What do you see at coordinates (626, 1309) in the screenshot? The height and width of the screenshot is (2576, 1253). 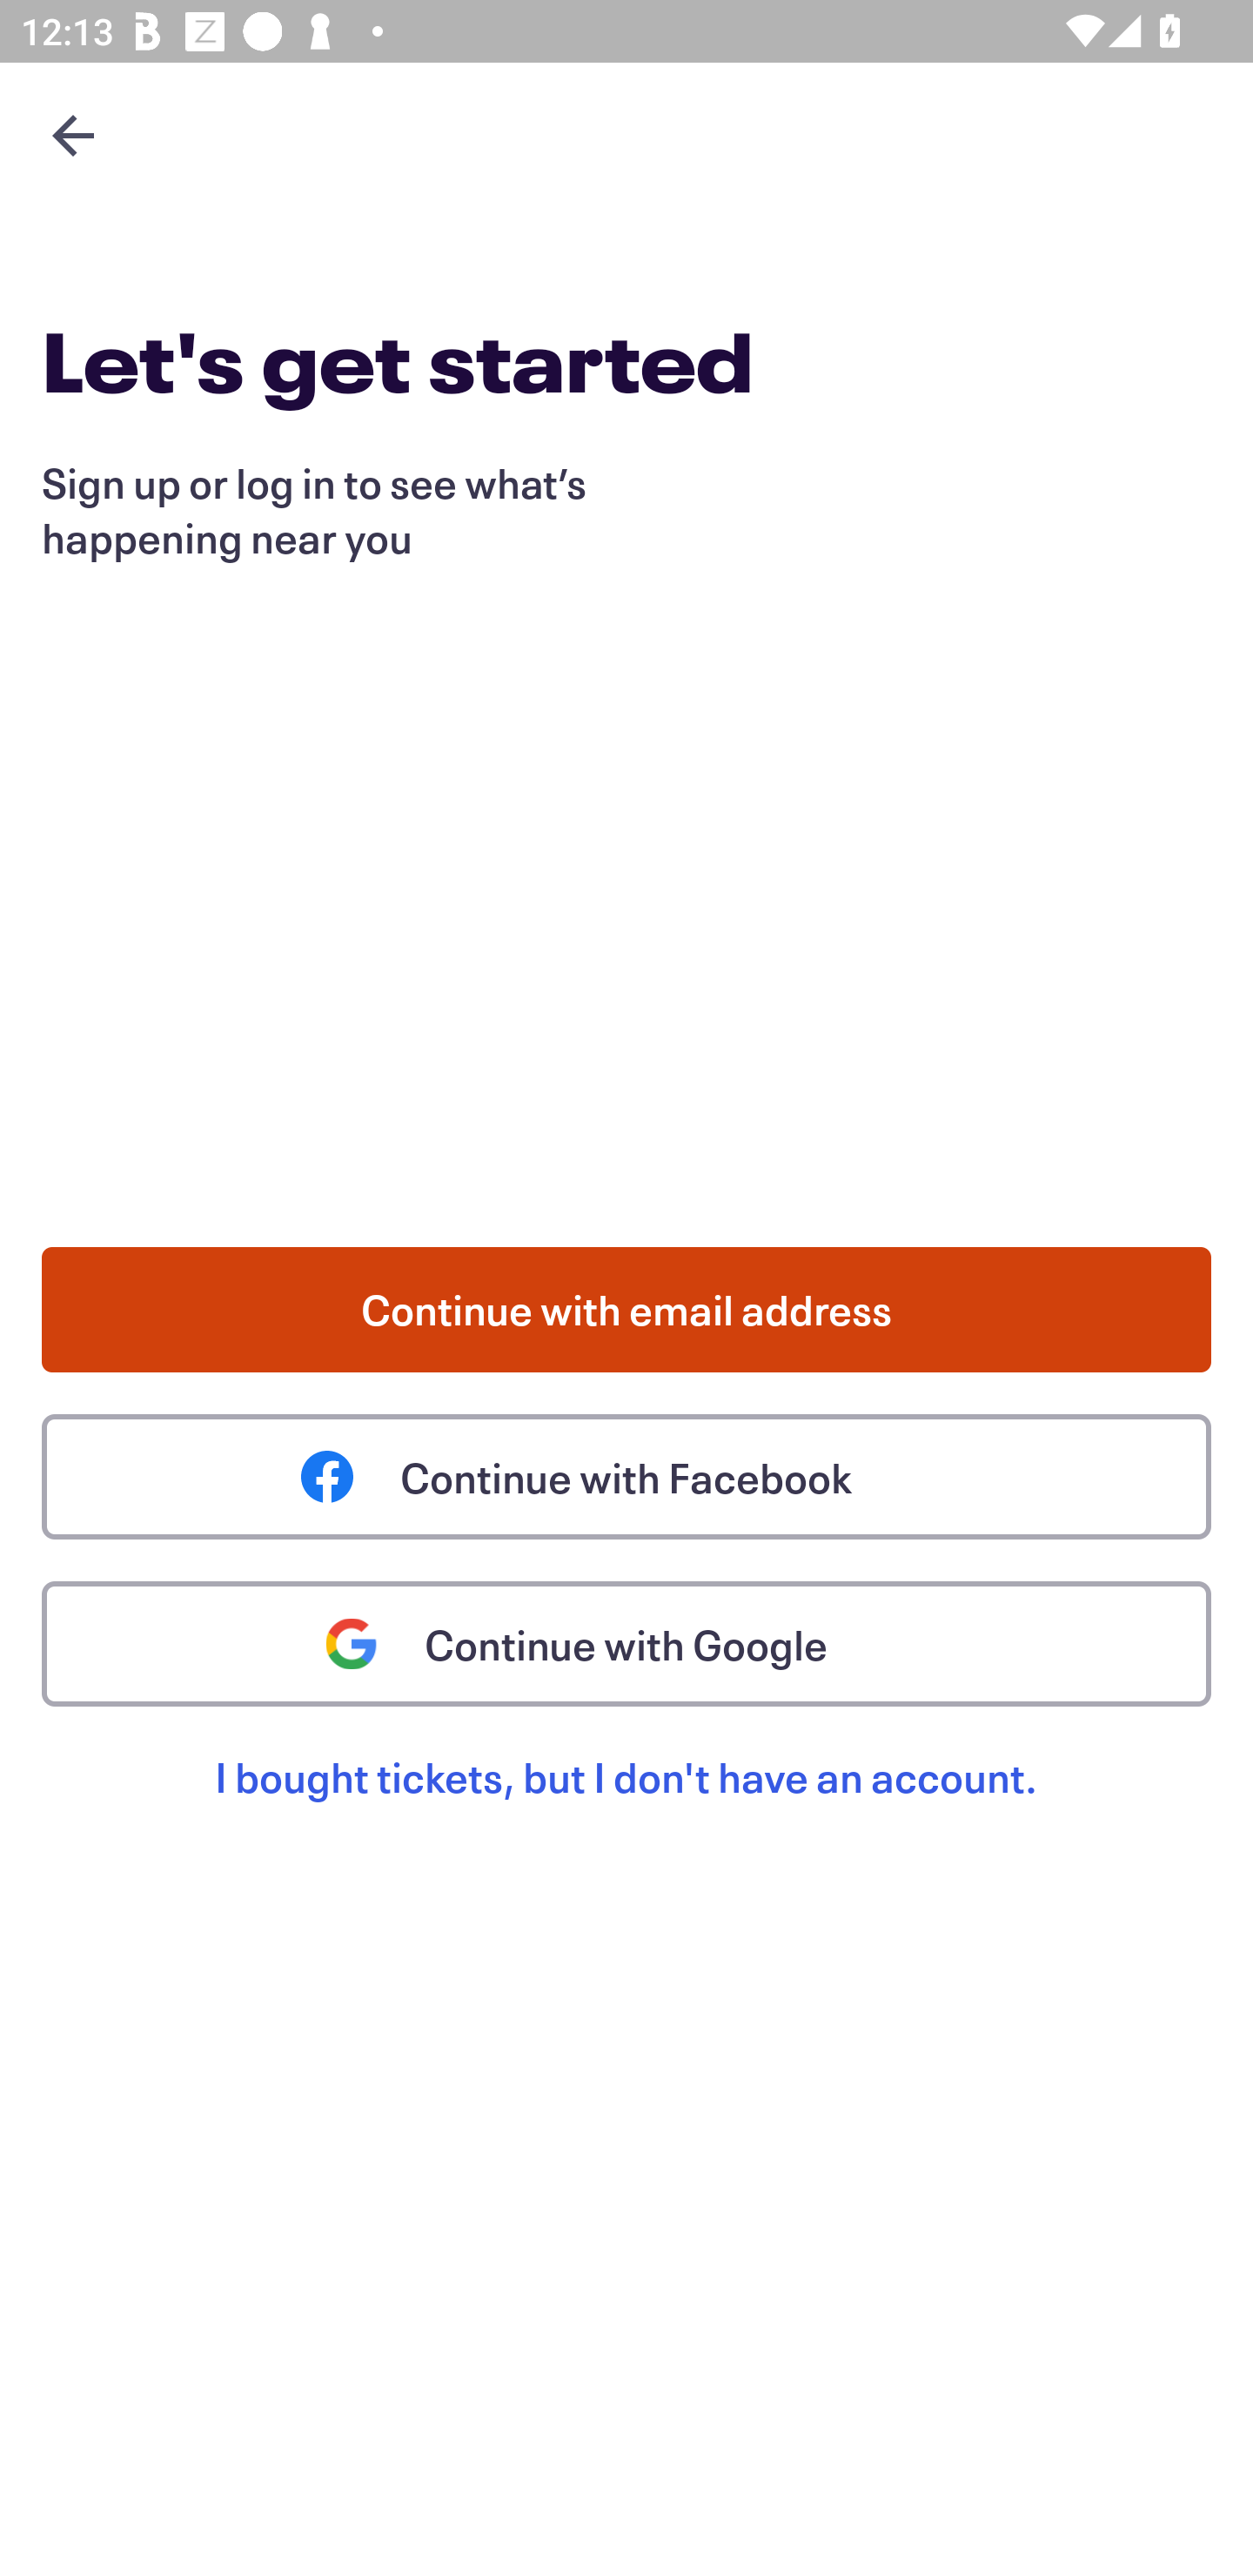 I see `Continue with email address` at bounding box center [626, 1309].